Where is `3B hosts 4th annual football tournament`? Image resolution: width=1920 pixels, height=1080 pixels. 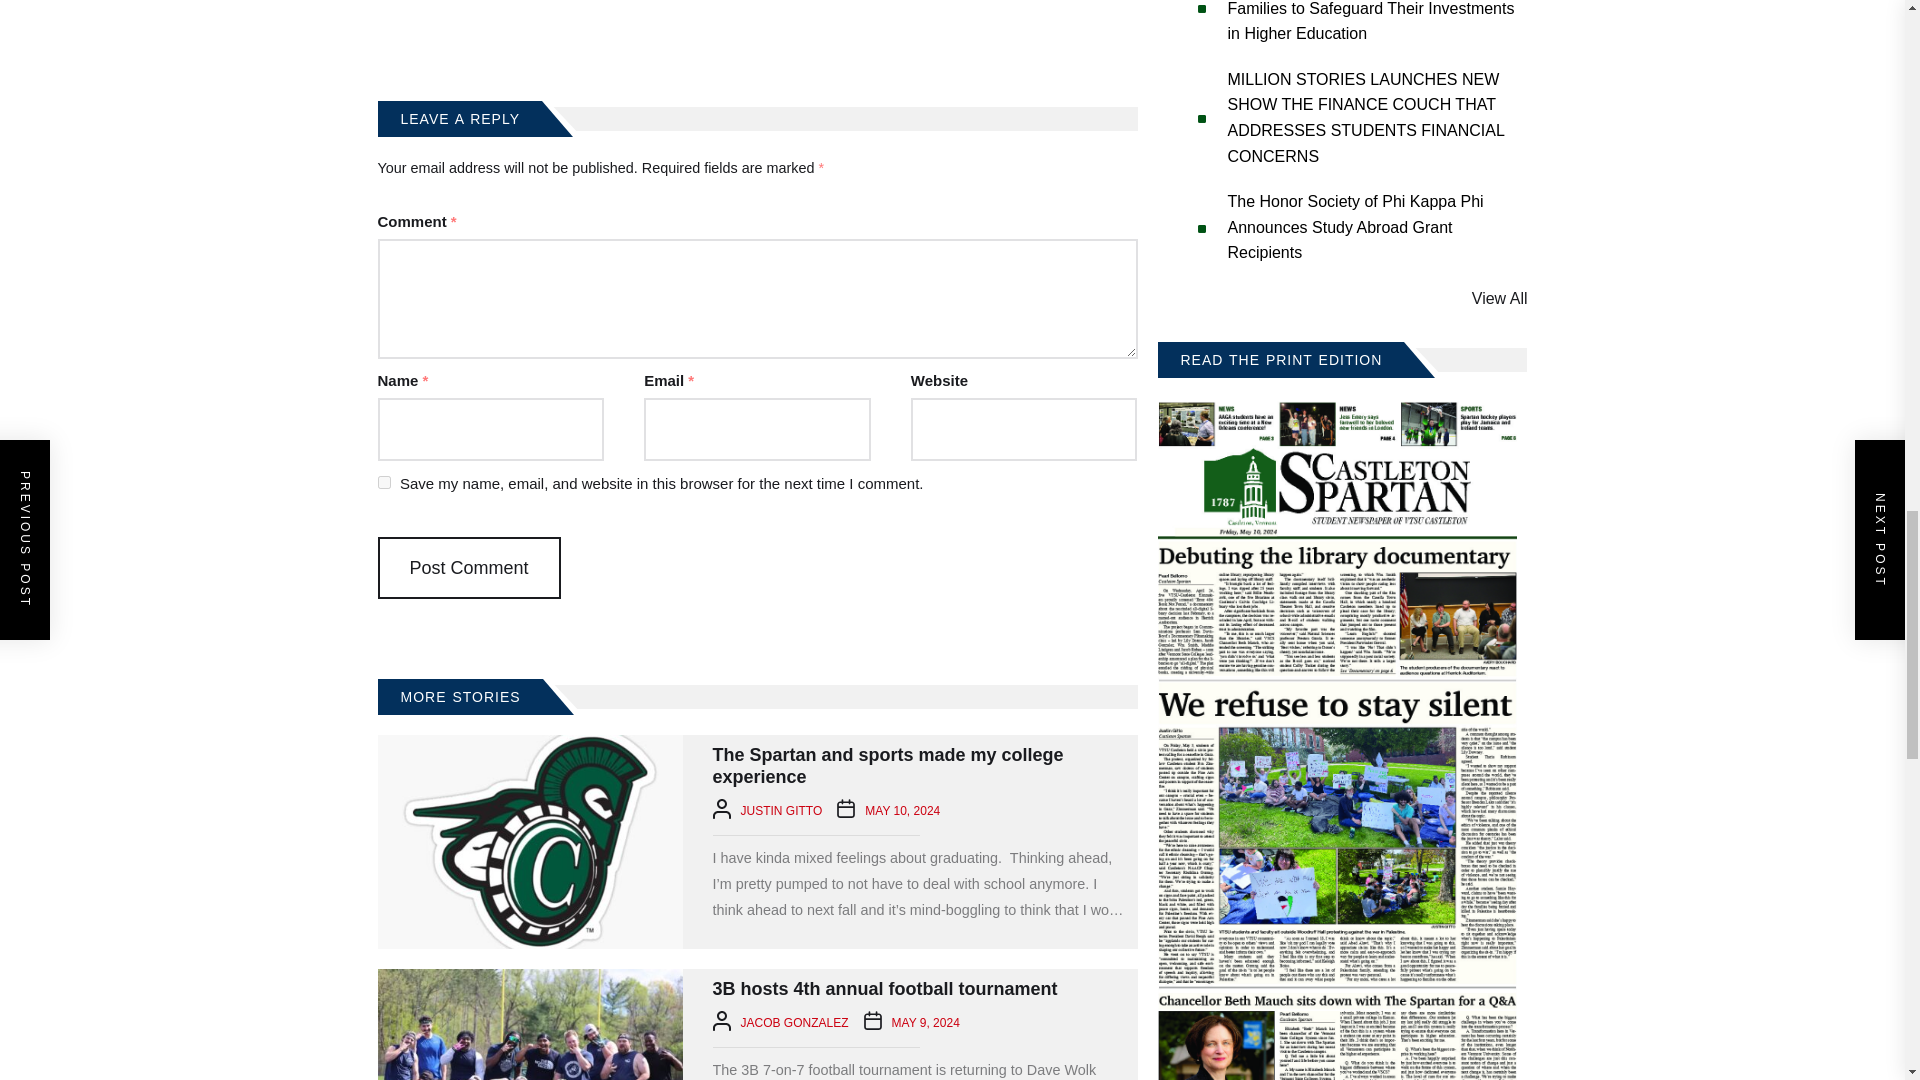 3B hosts 4th annual football tournament is located at coordinates (530, 1024).